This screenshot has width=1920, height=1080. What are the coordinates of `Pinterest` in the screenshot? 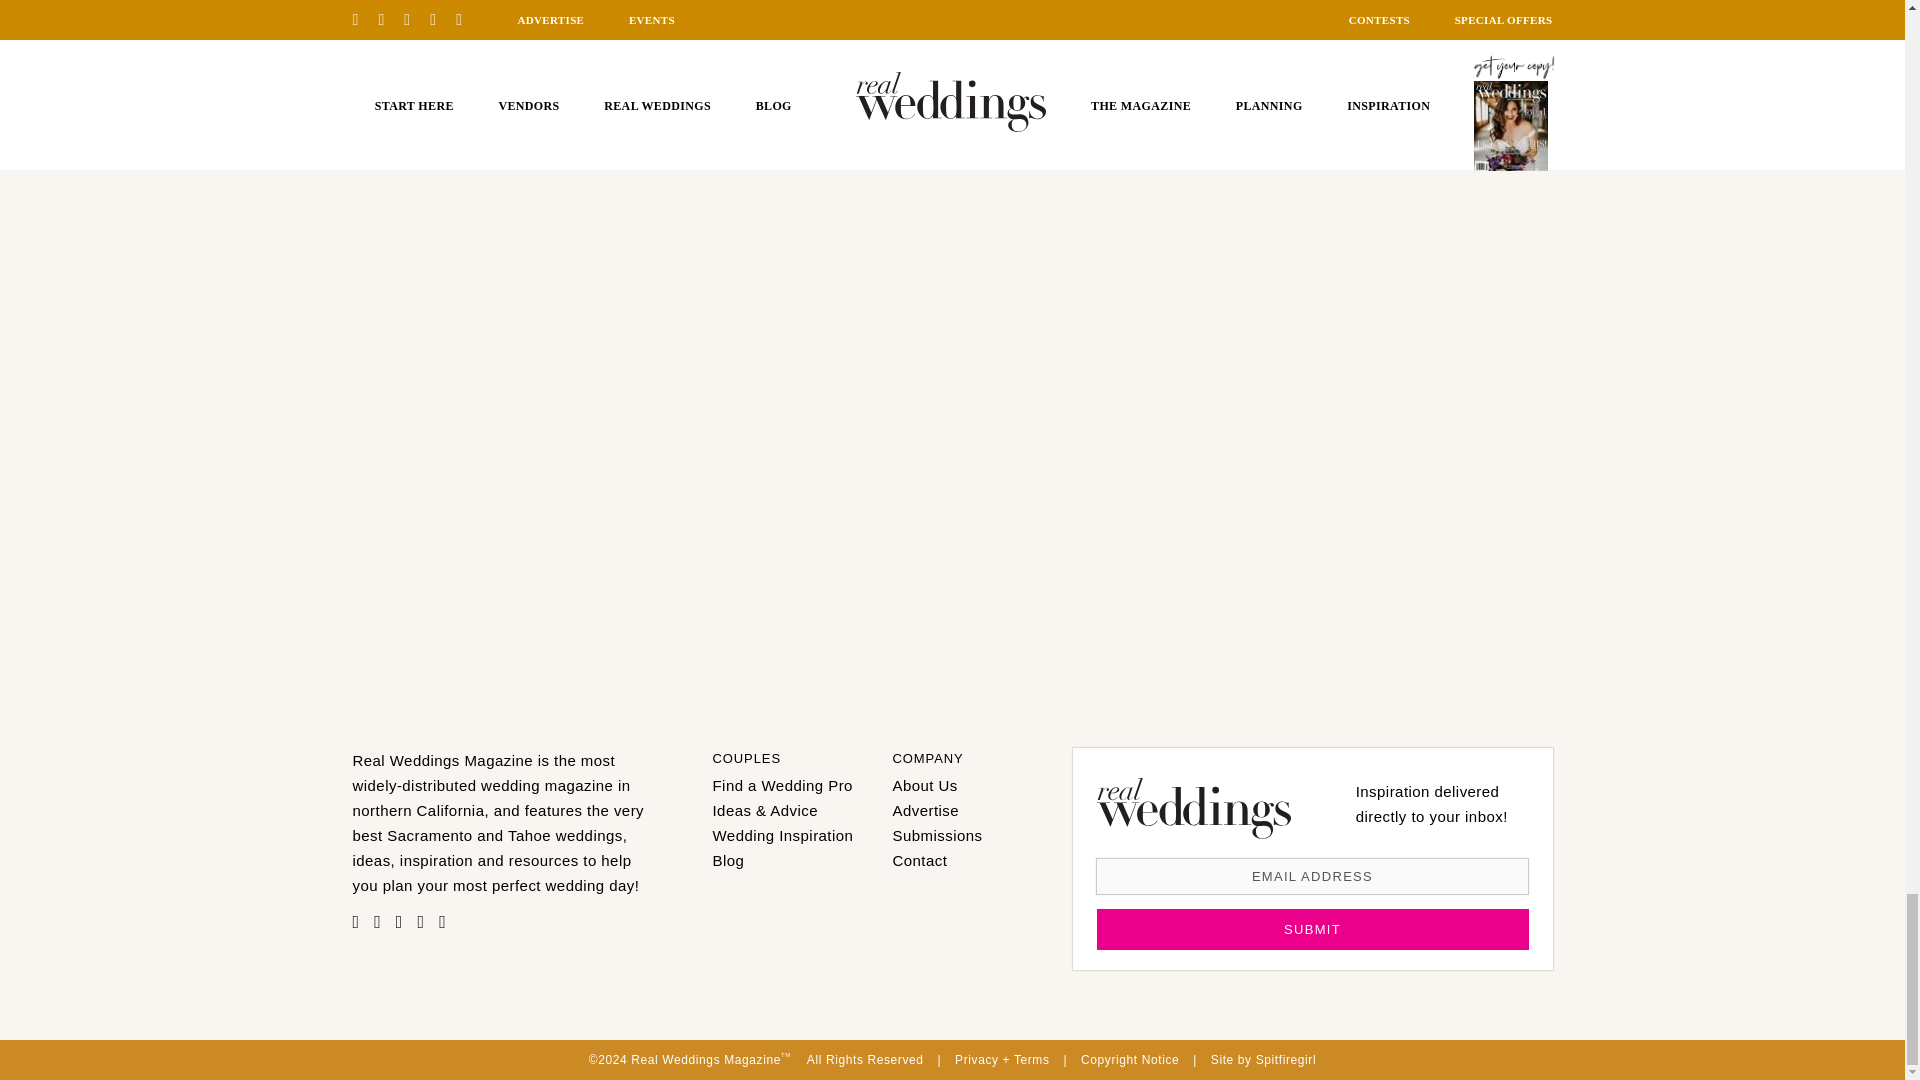 It's located at (360, 920).